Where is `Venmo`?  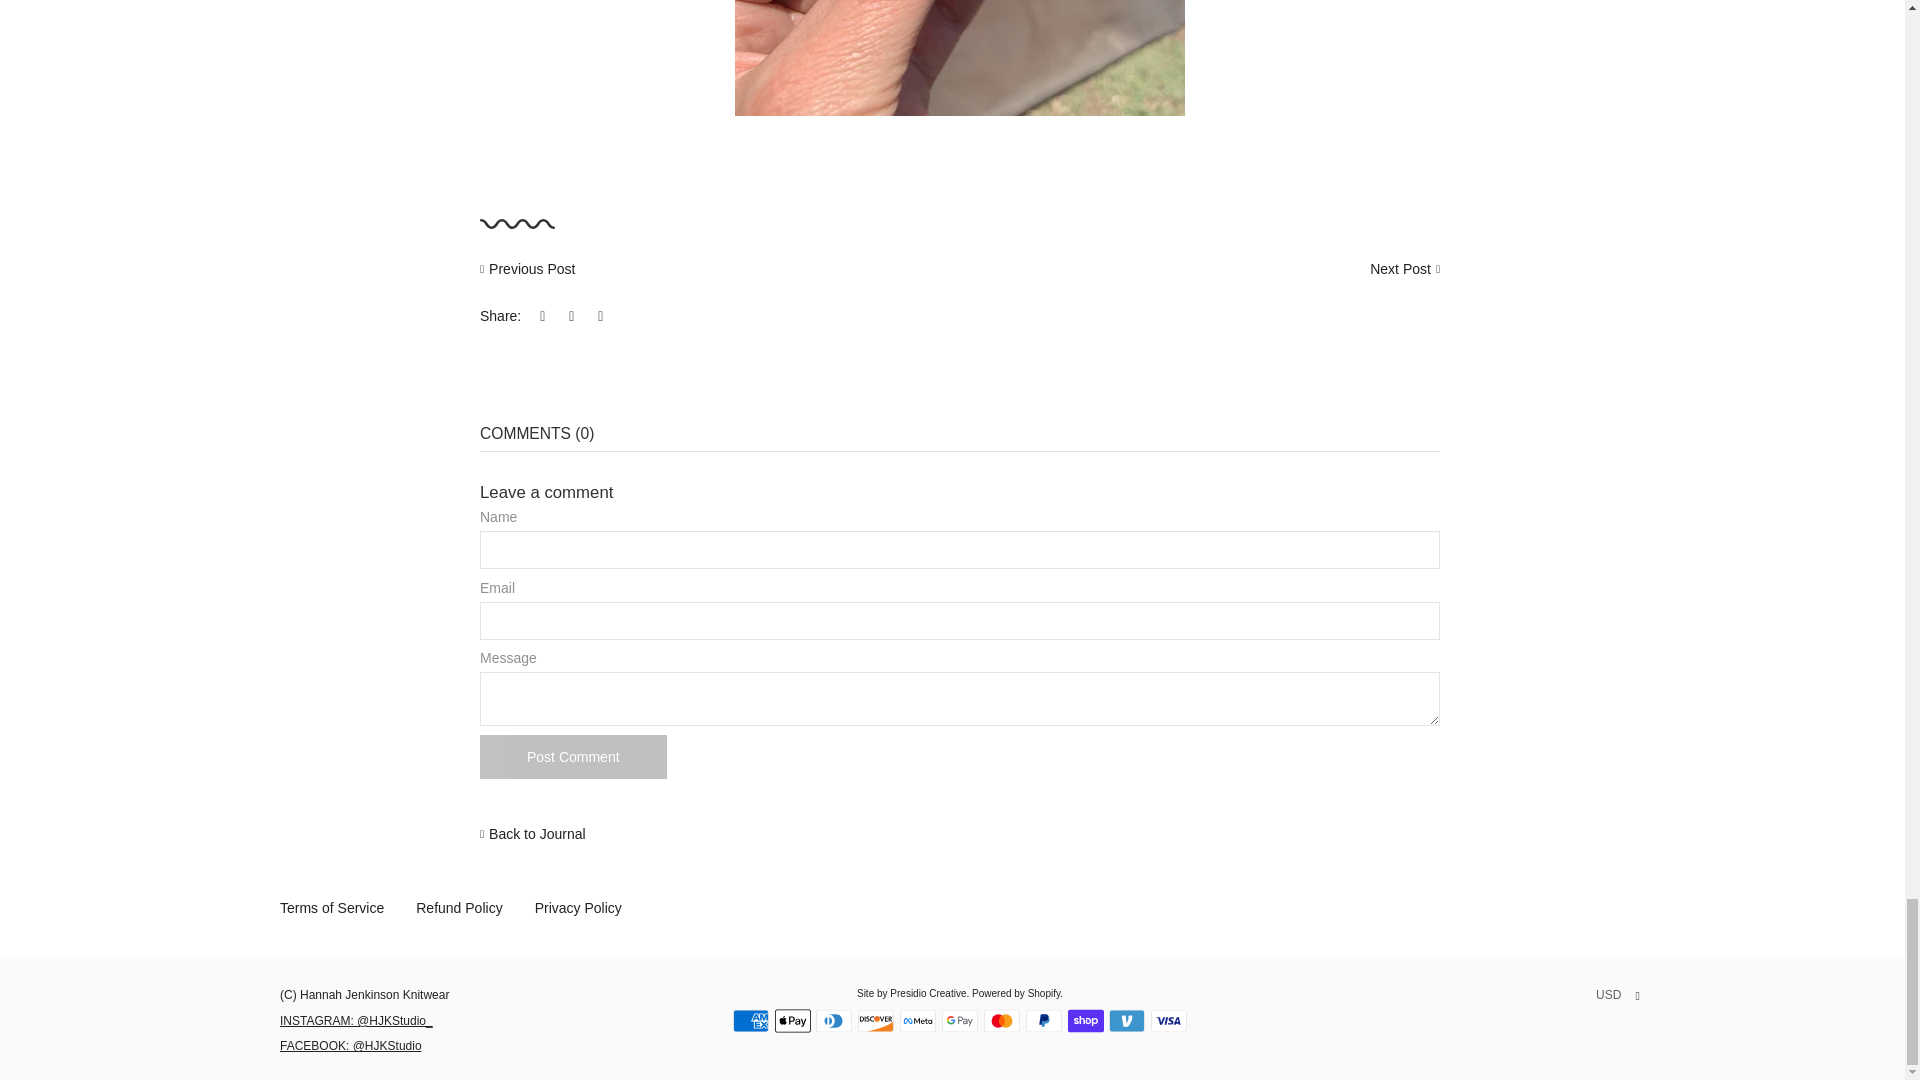 Venmo is located at coordinates (1126, 1020).